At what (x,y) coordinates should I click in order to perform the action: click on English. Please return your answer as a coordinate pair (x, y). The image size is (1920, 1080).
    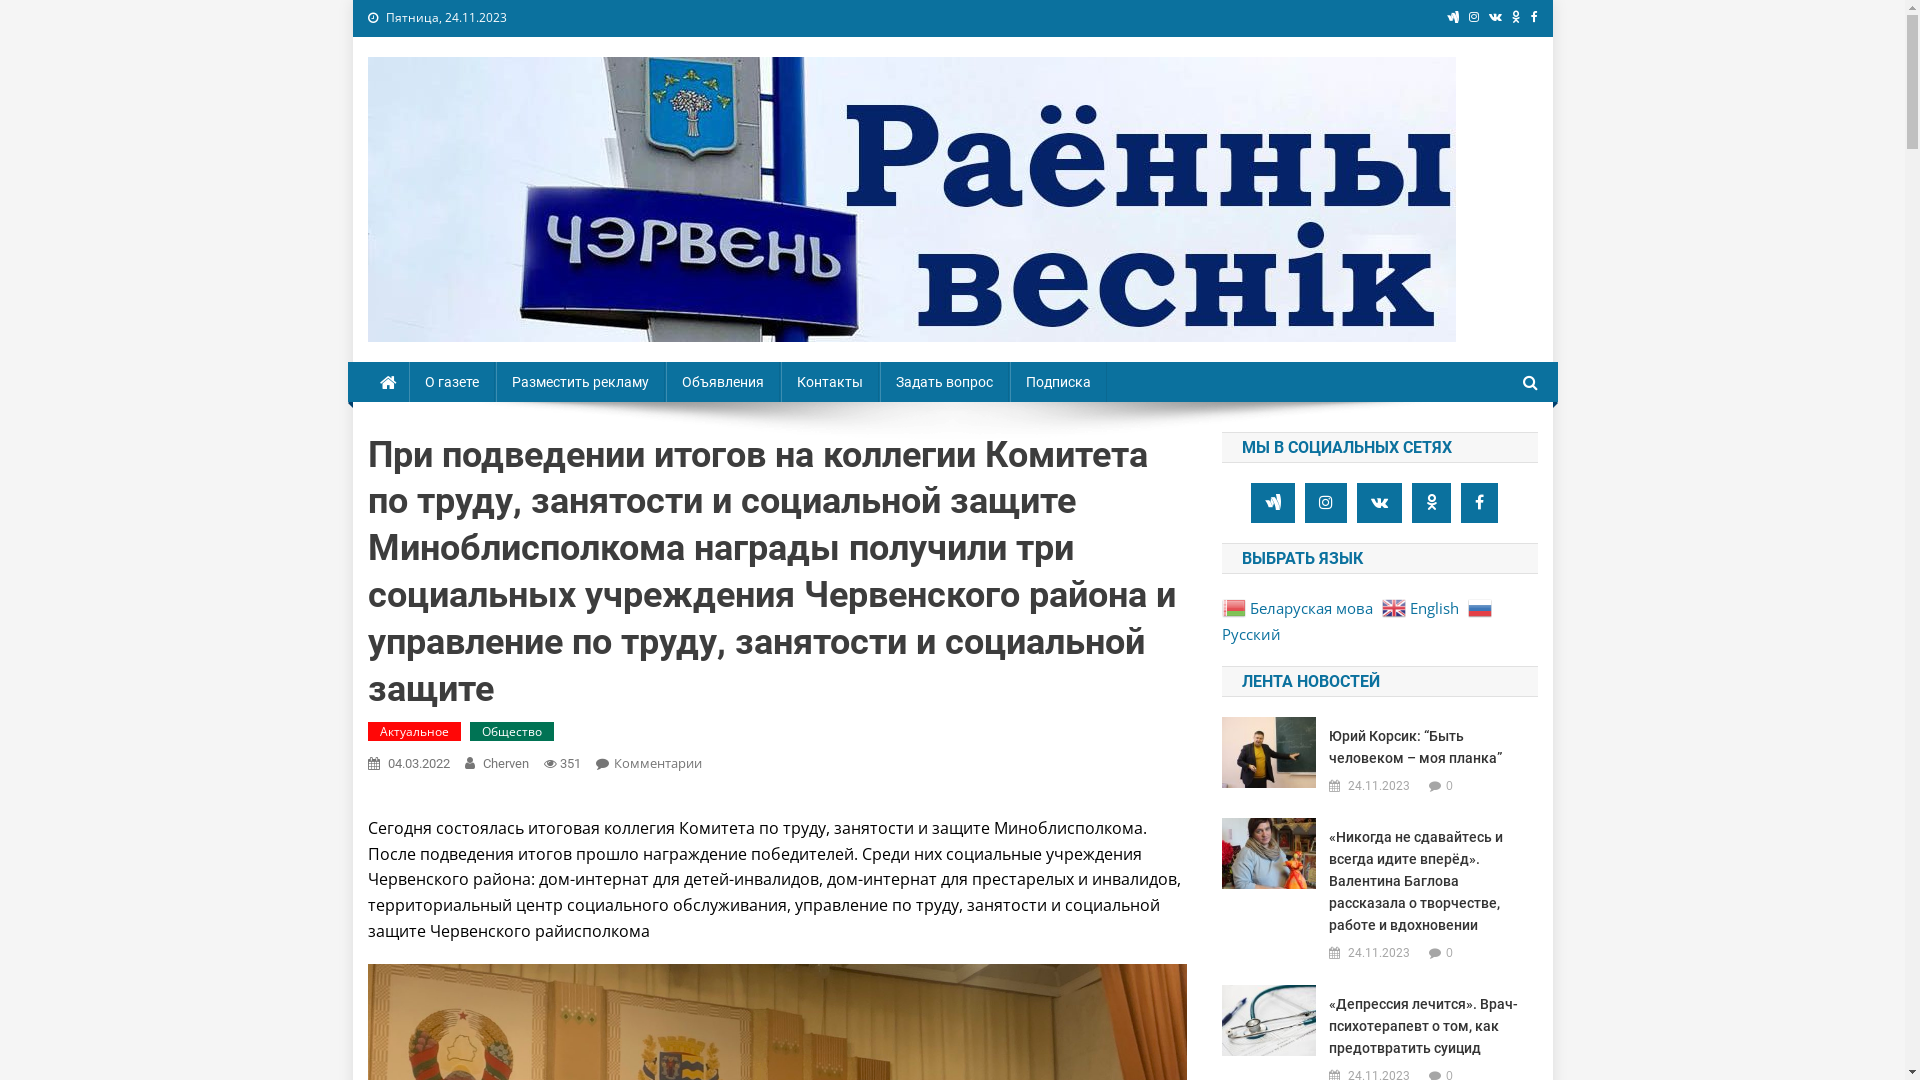
    Looking at the image, I should click on (1423, 606).